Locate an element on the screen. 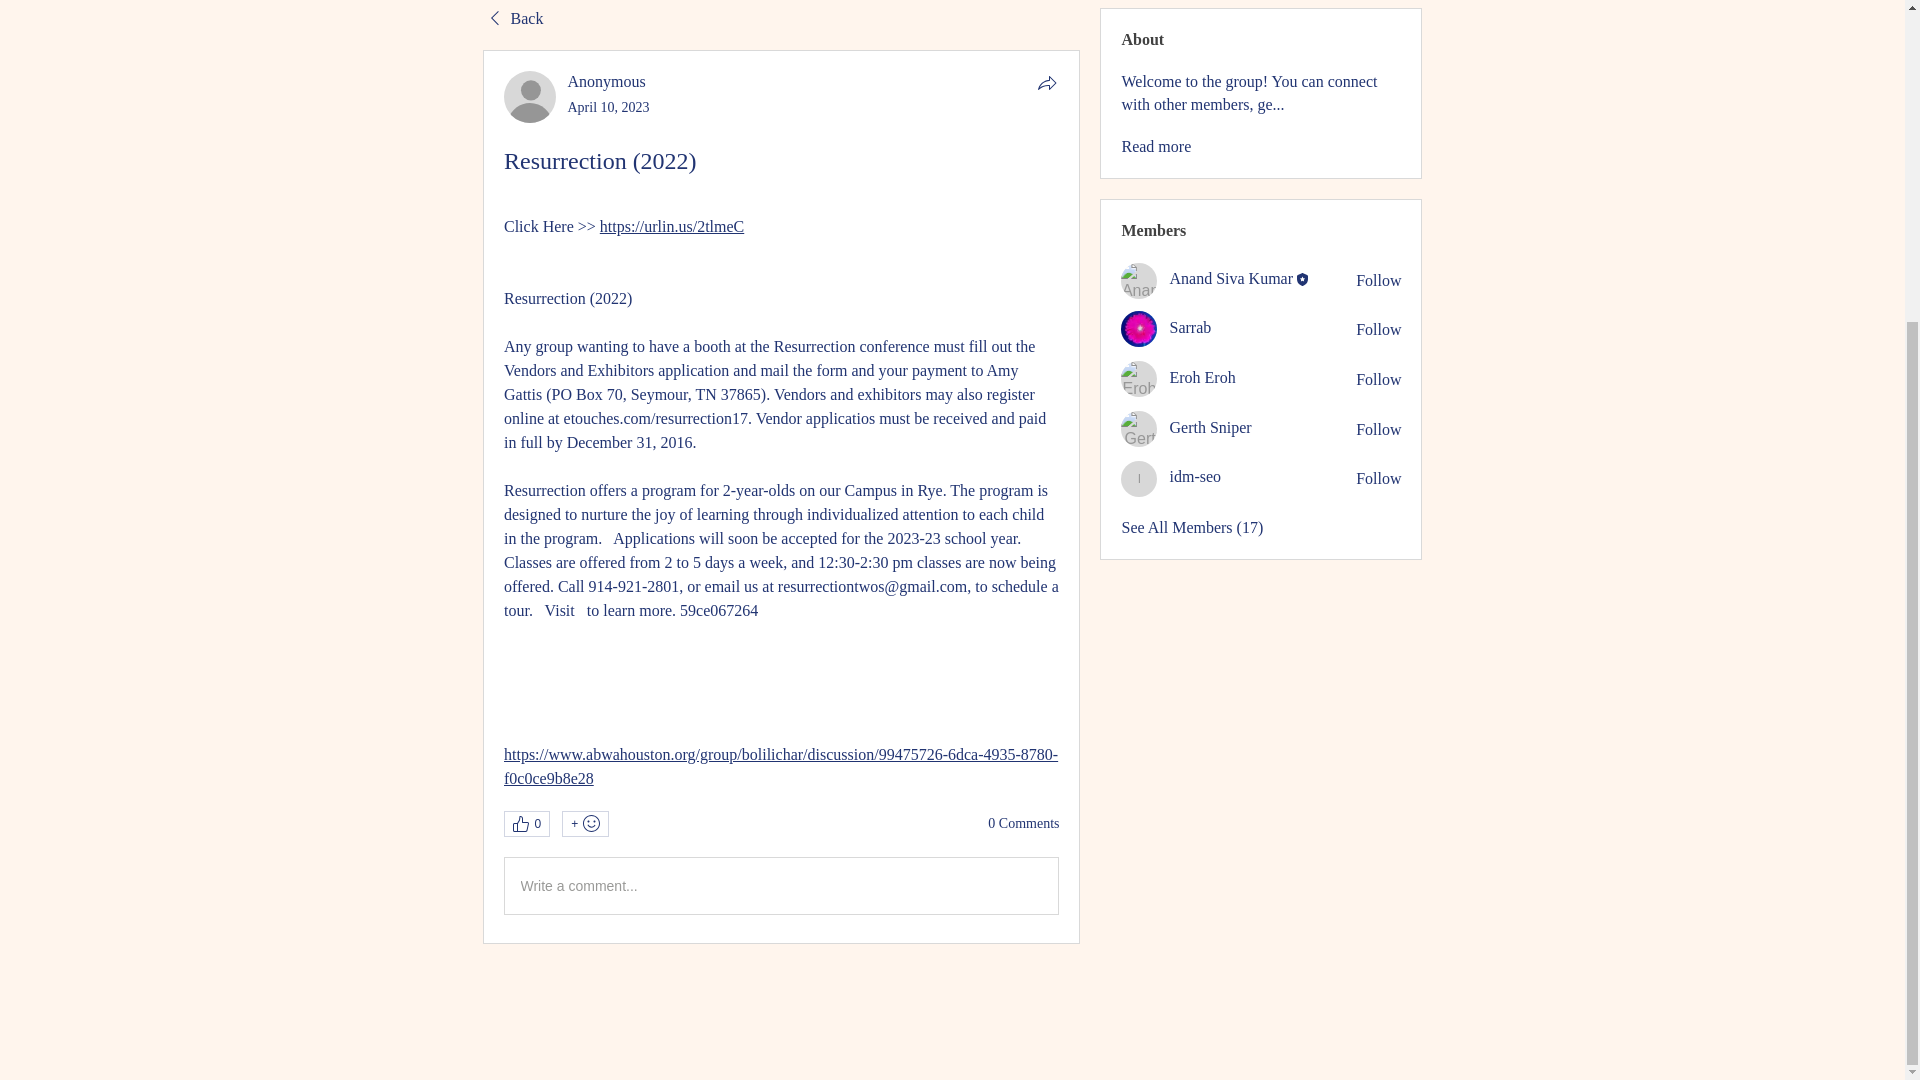  Back is located at coordinates (512, 18).